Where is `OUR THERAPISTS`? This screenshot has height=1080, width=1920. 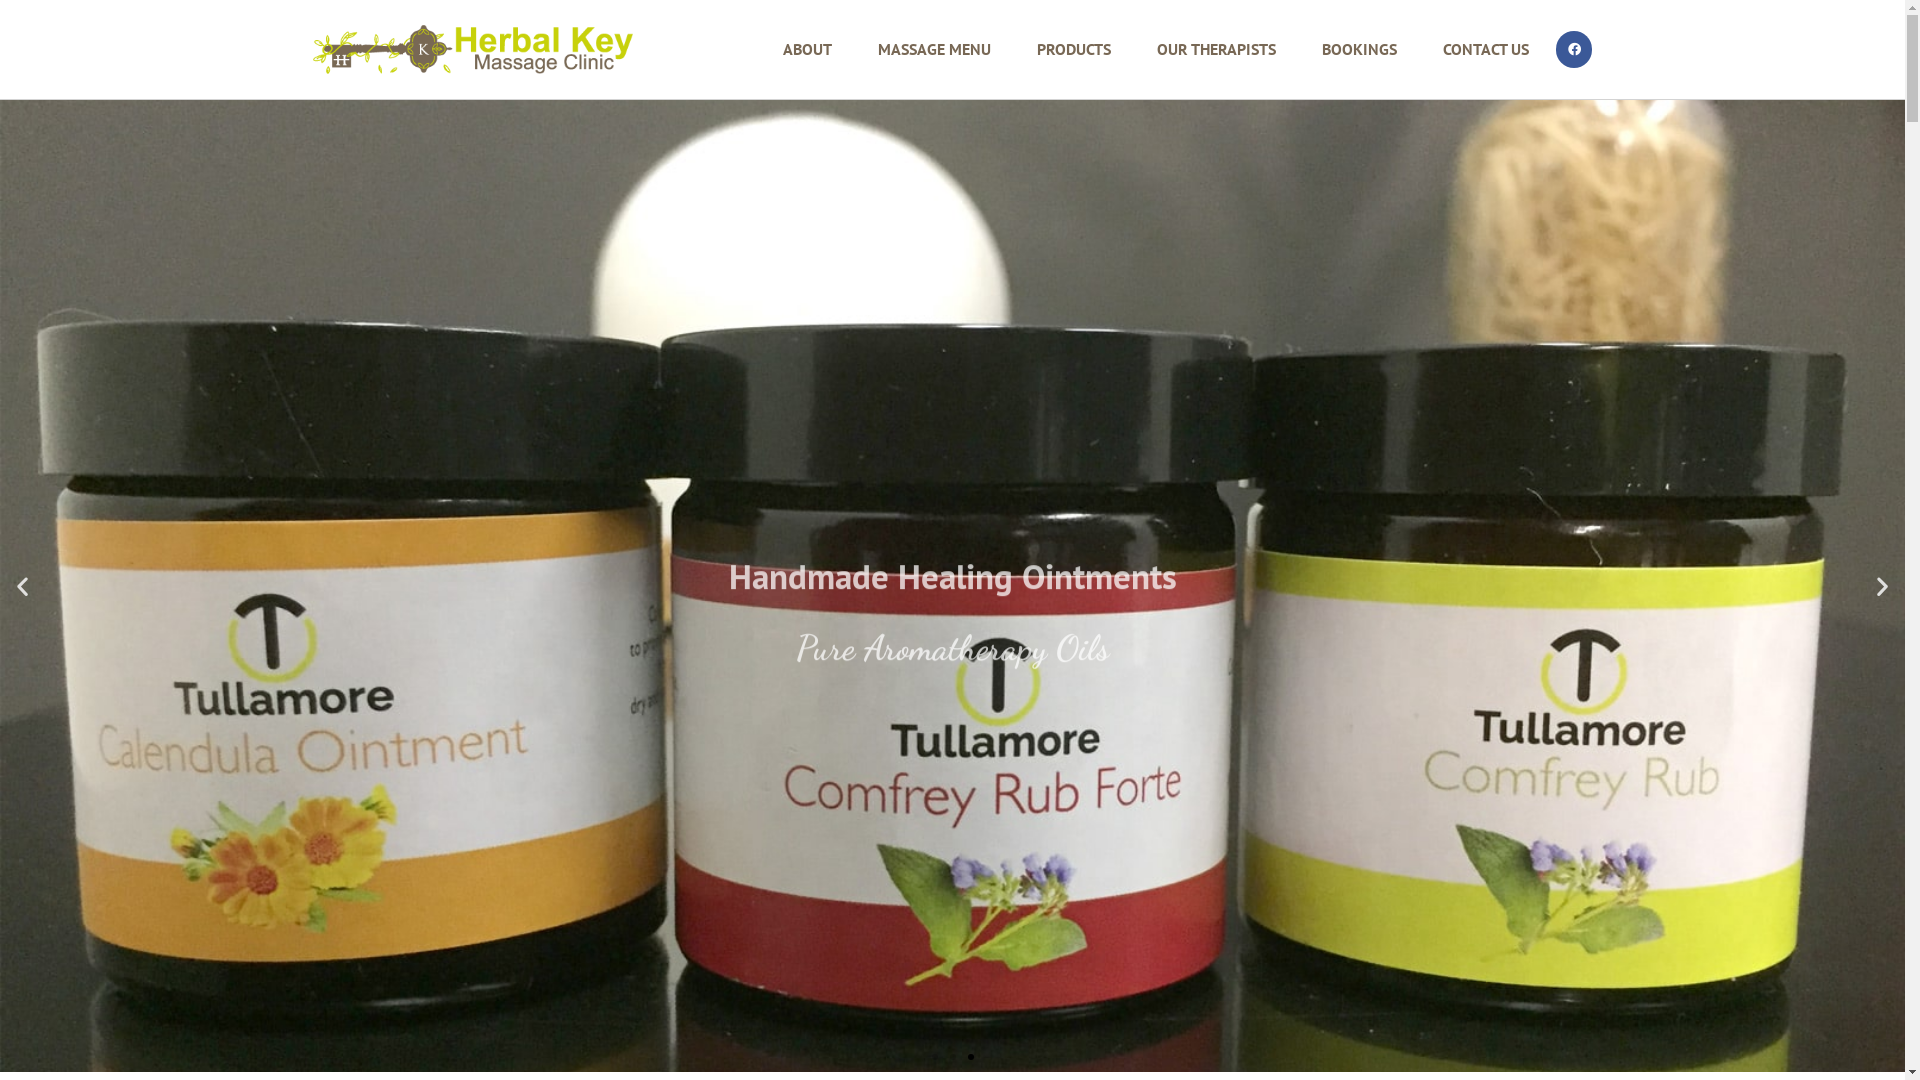
OUR THERAPISTS is located at coordinates (1216, 50).